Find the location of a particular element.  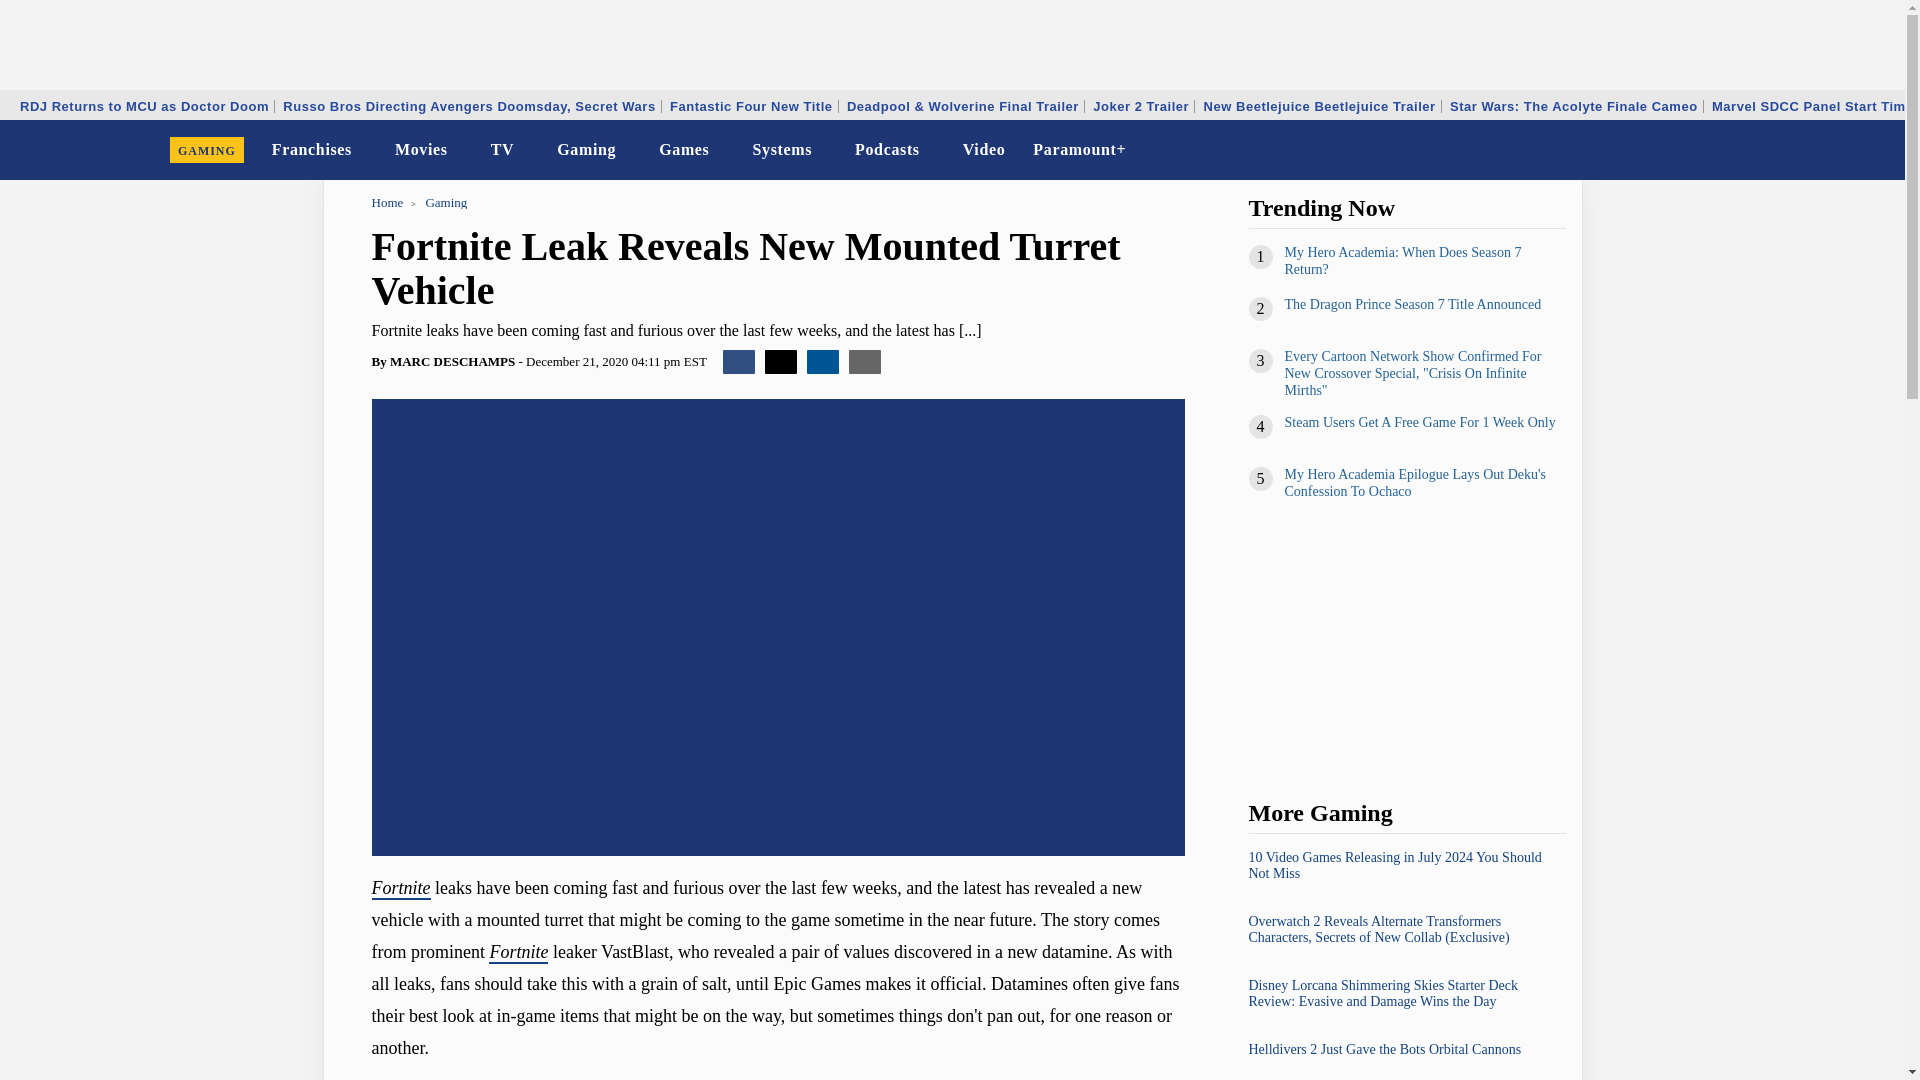

Arrow is located at coordinates (528, 151).